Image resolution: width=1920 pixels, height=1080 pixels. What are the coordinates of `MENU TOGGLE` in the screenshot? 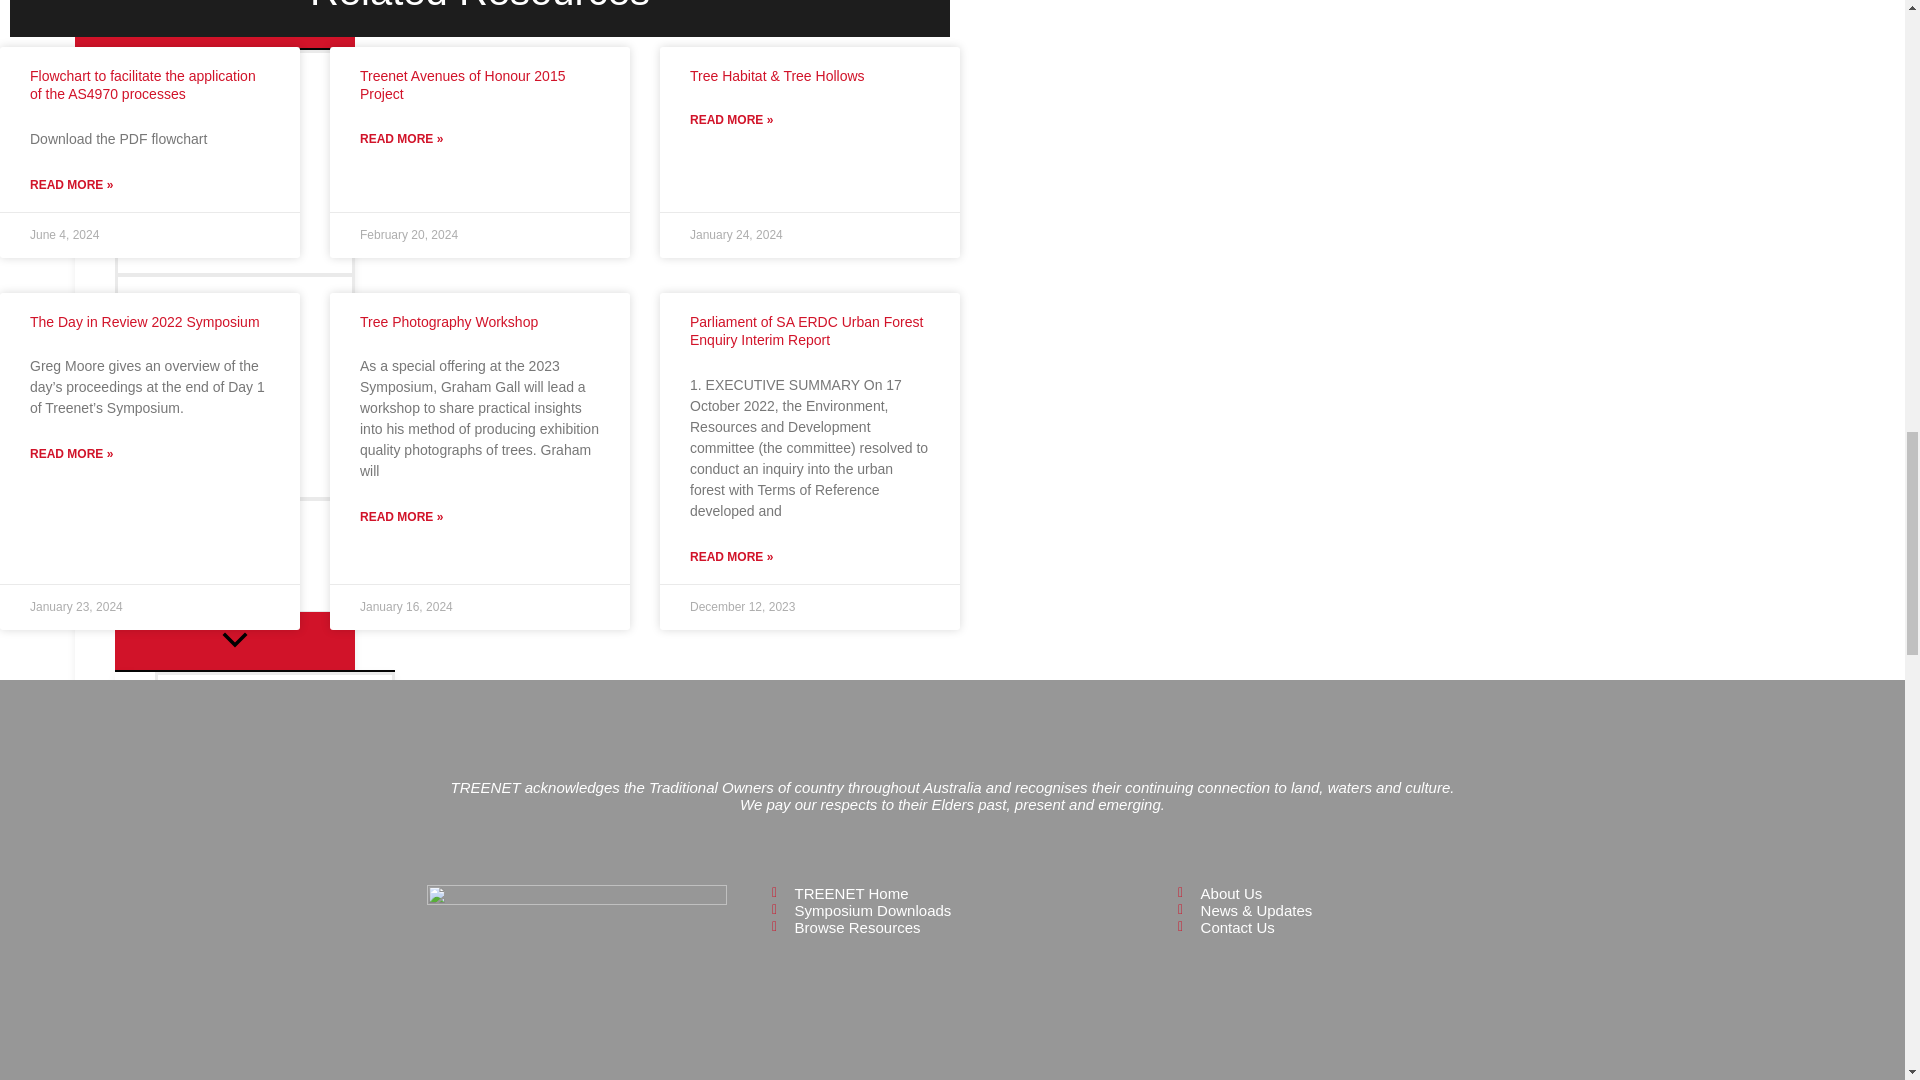 It's located at (214, 24).